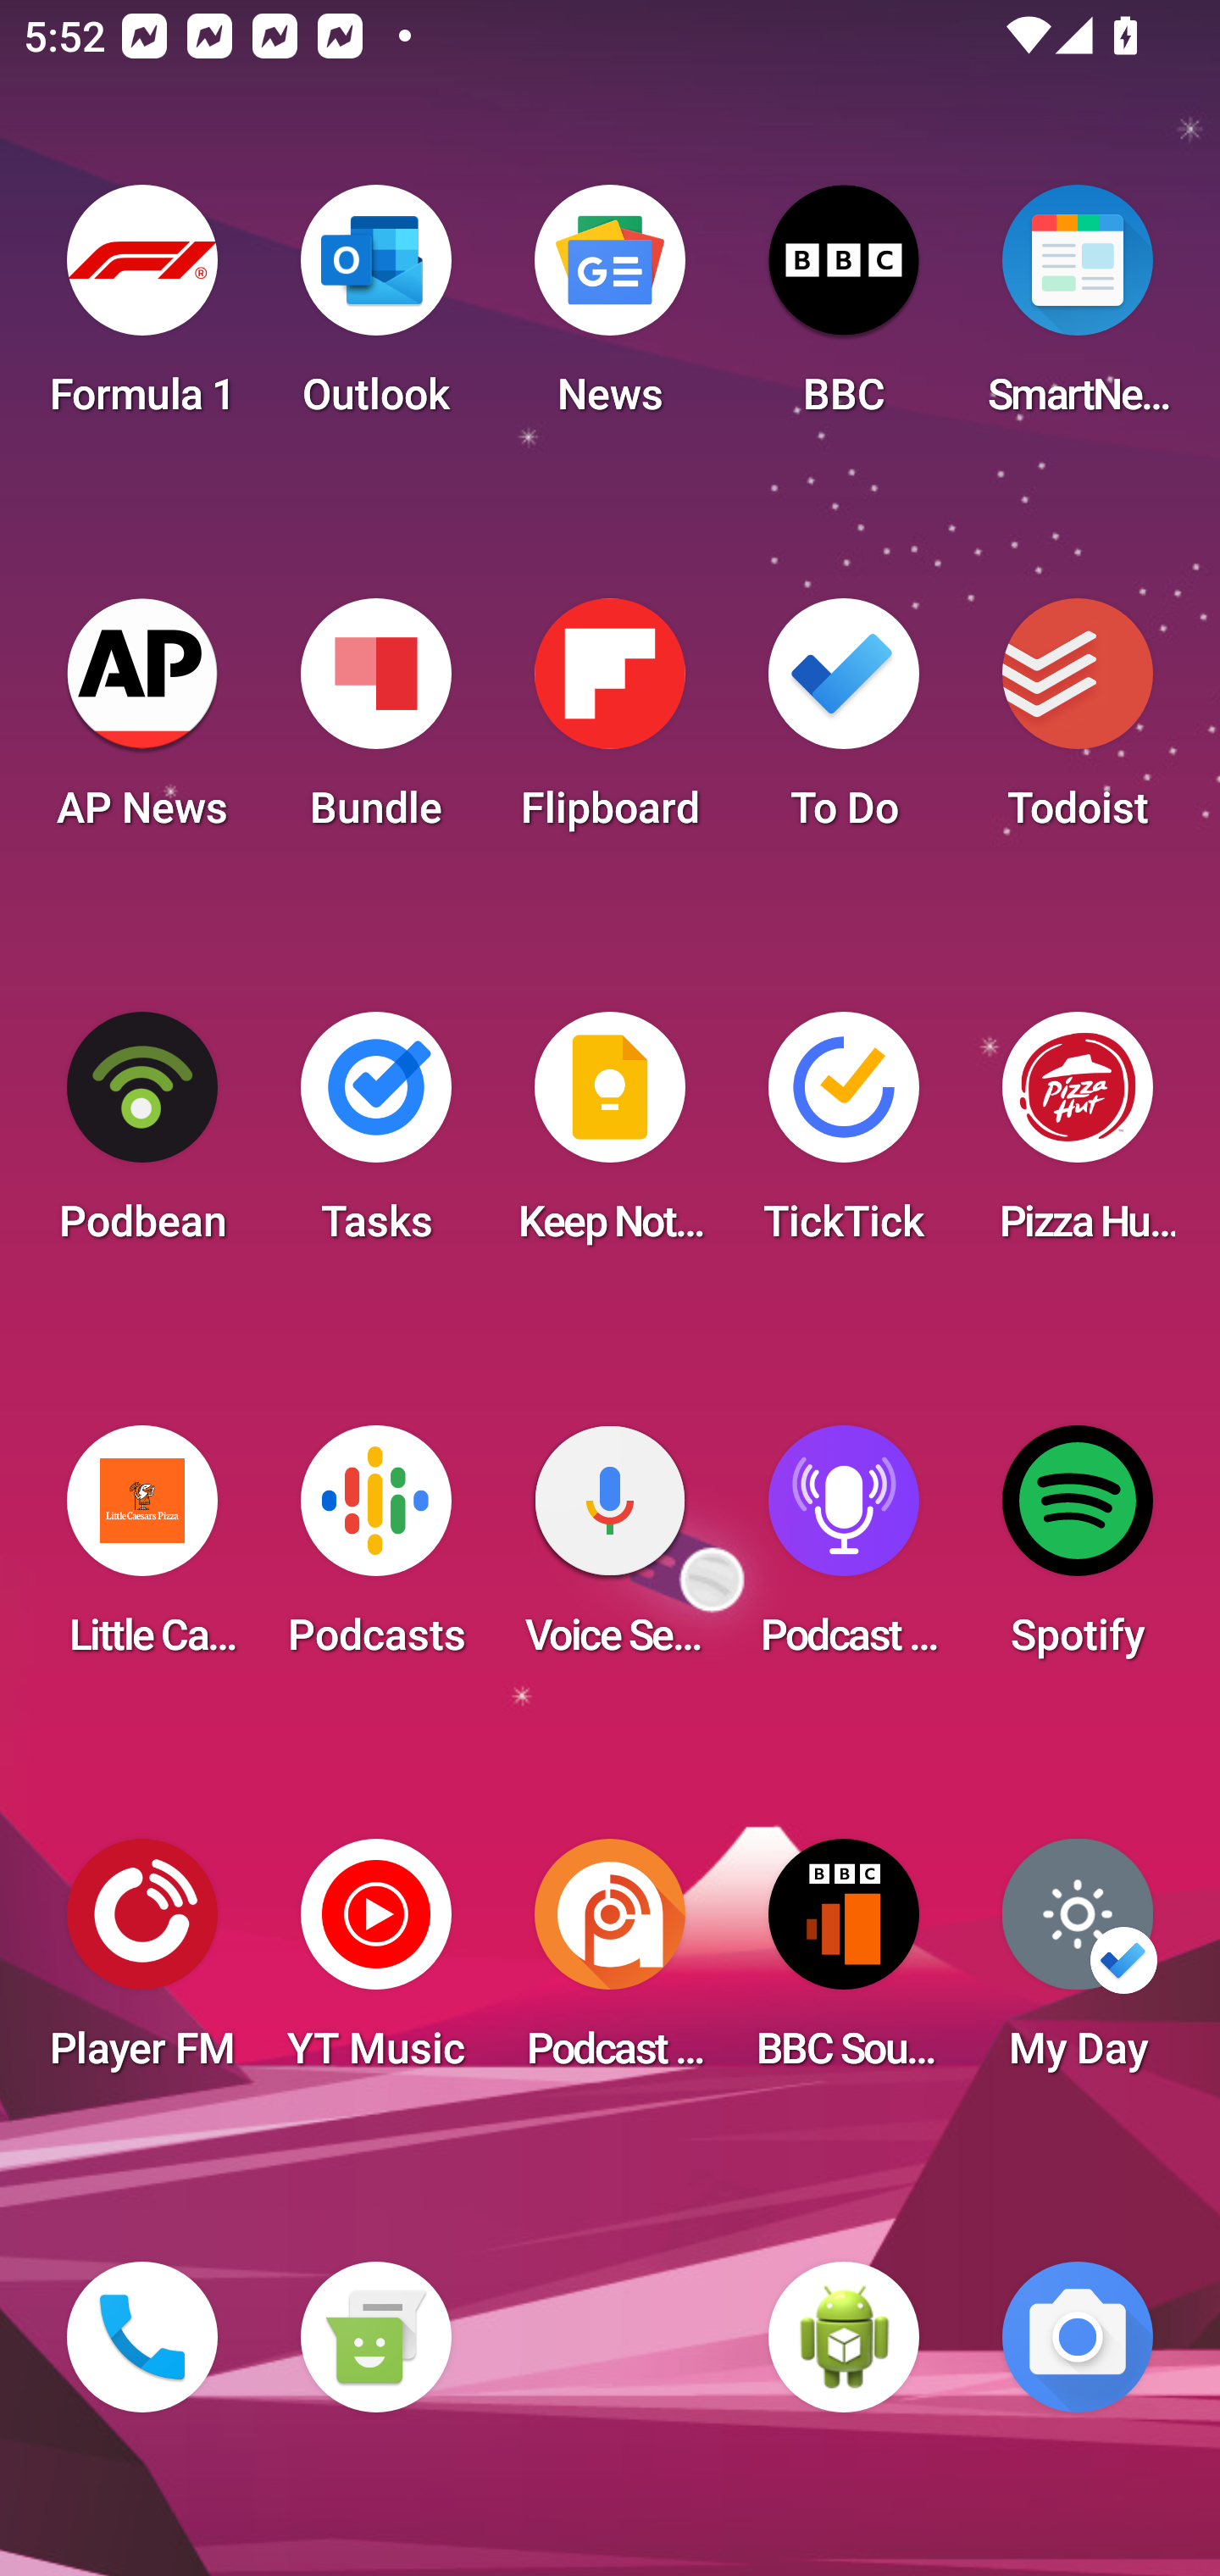 This screenshot has height=2576, width=1220. What do you see at coordinates (1078, 310) in the screenshot?
I see `SmartNews` at bounding box center [1078, 310].